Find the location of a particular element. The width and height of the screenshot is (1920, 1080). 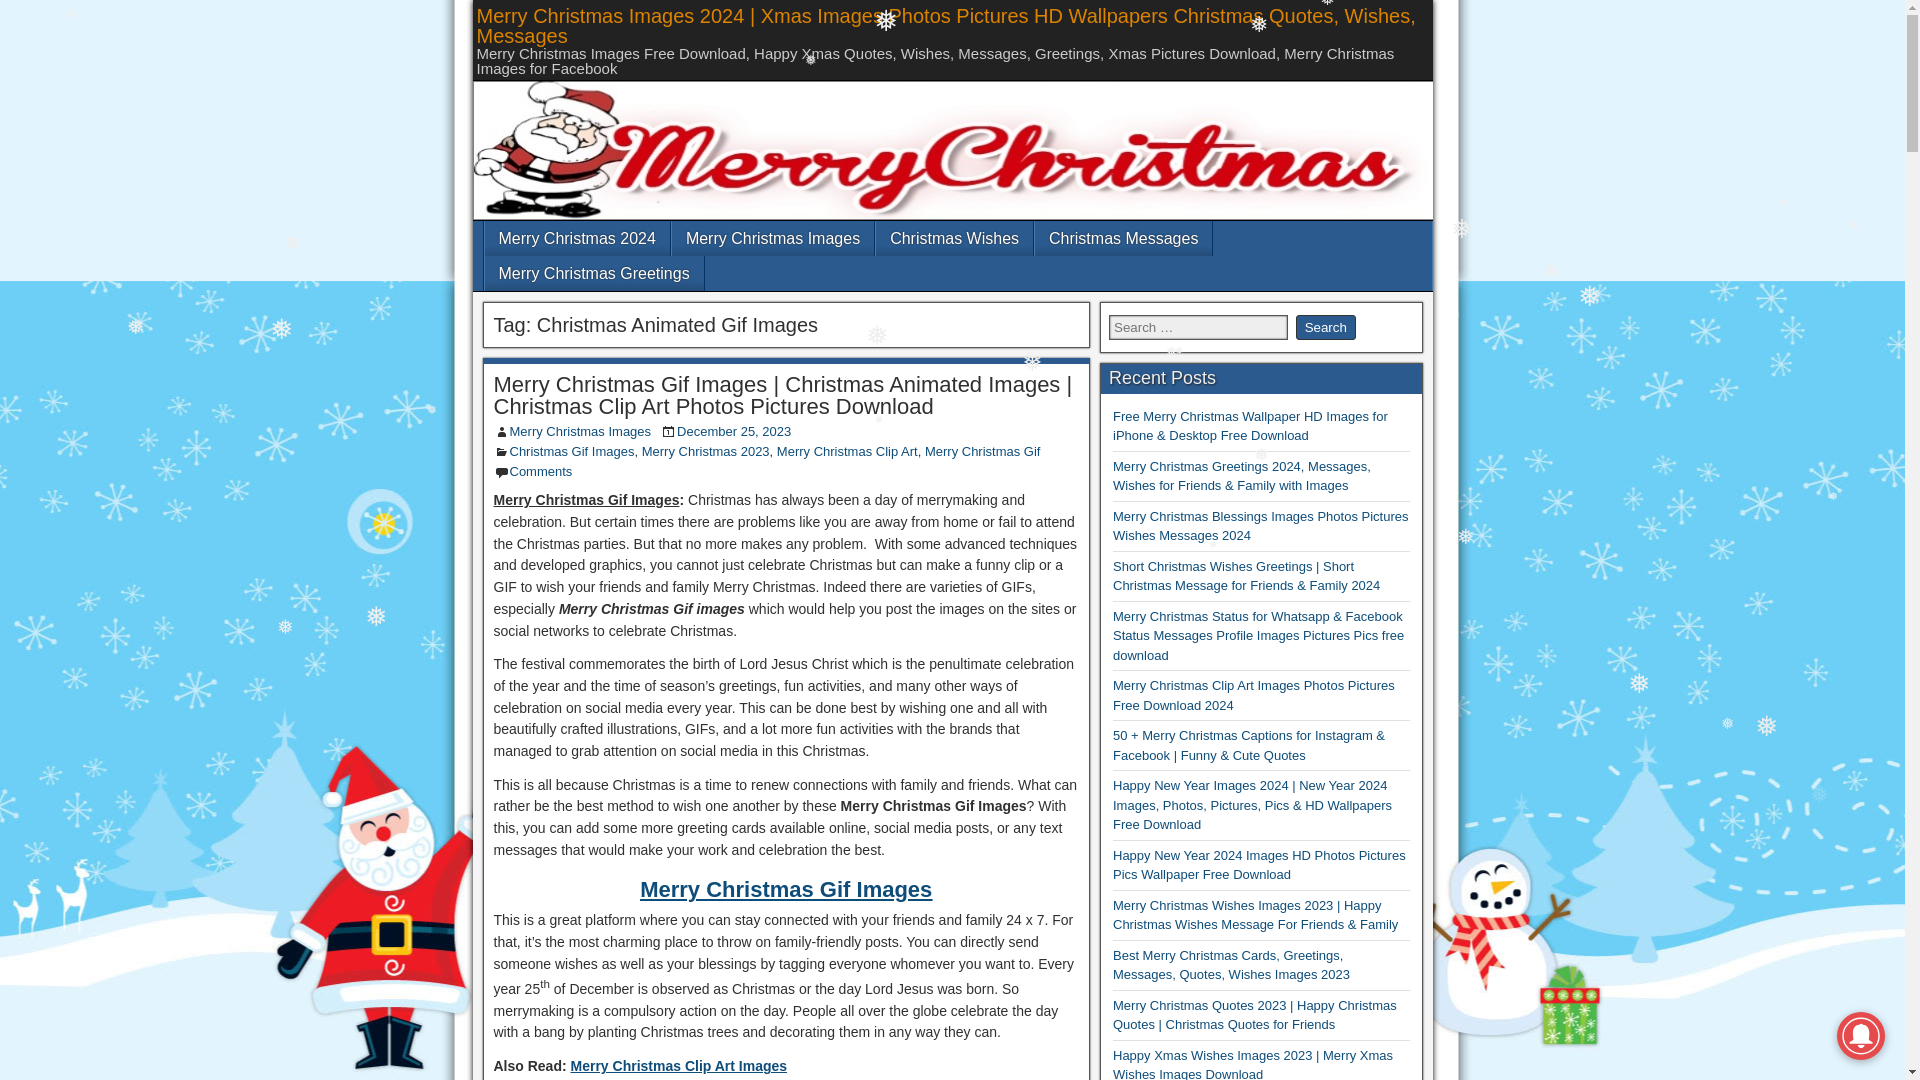

Search is located at coordinates (1326, 328).